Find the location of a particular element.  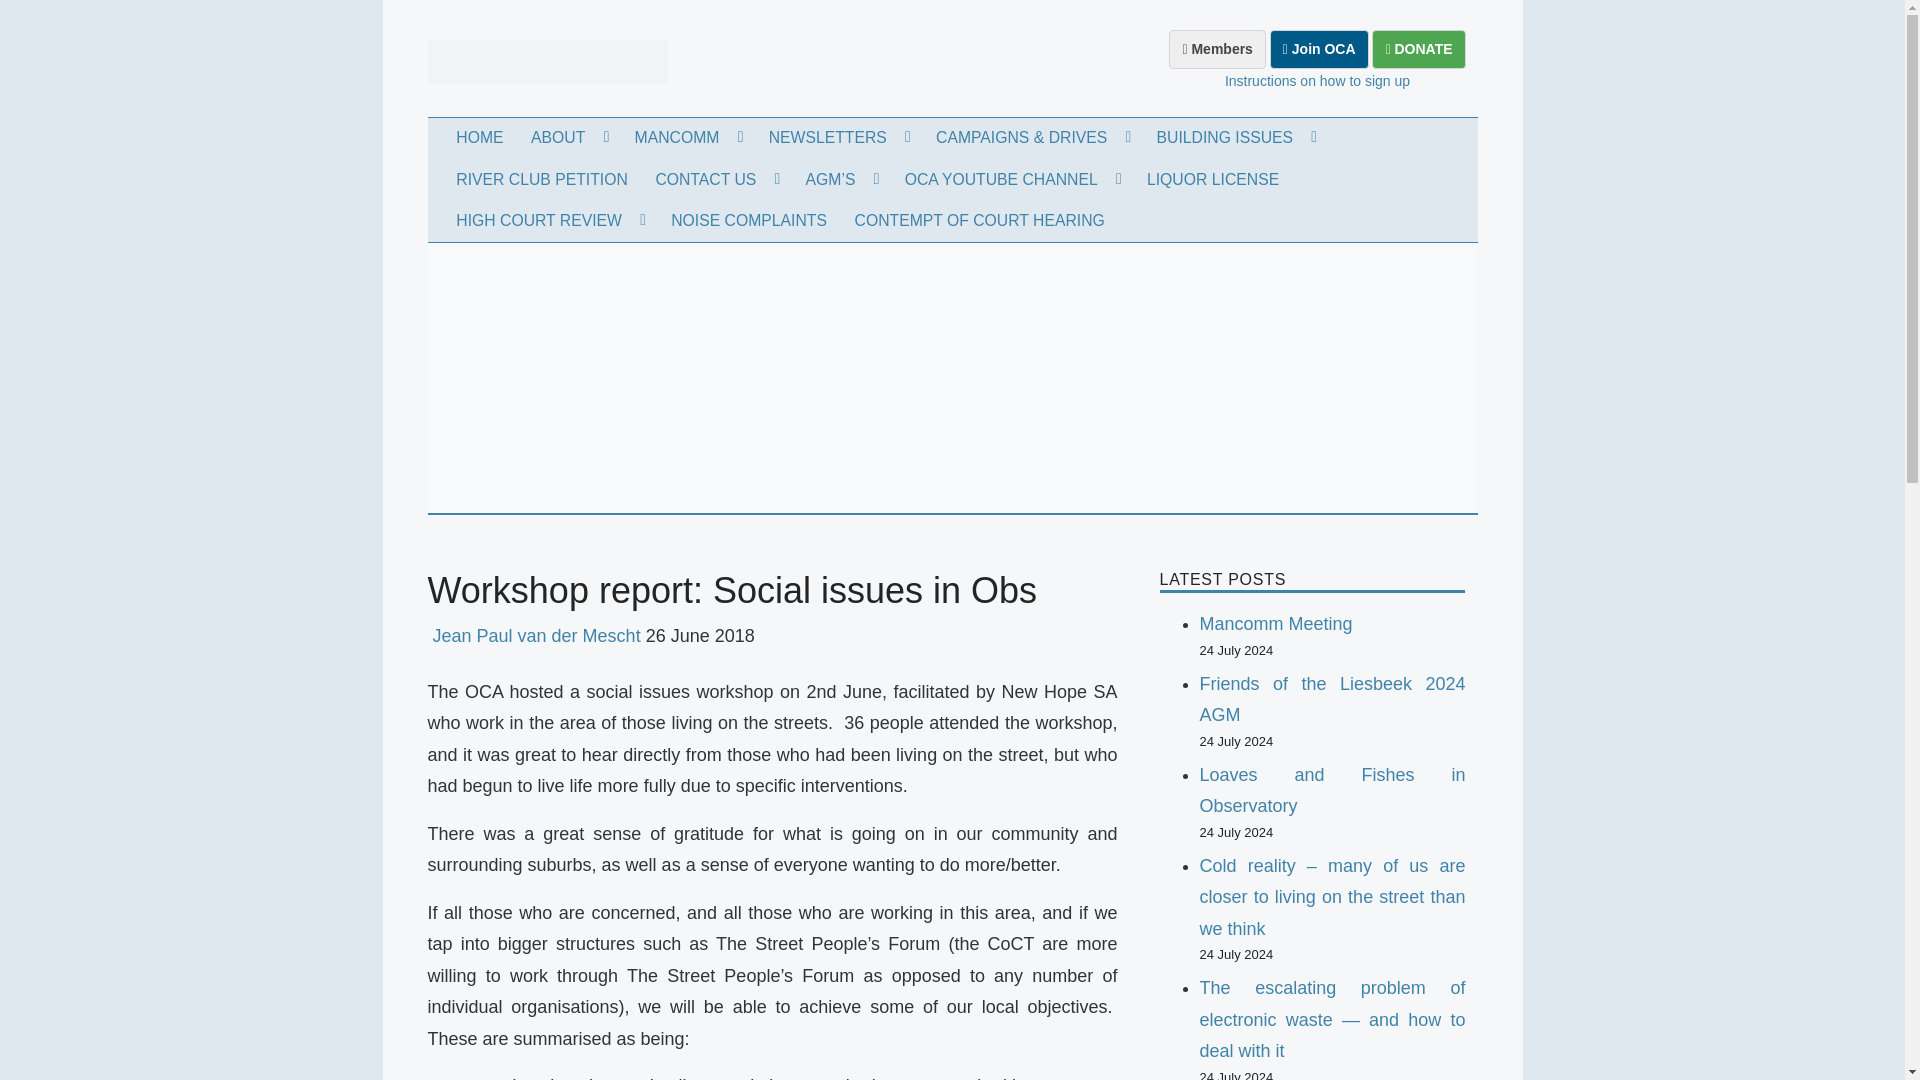

MANCOMM is located at coordinates (687, 138).